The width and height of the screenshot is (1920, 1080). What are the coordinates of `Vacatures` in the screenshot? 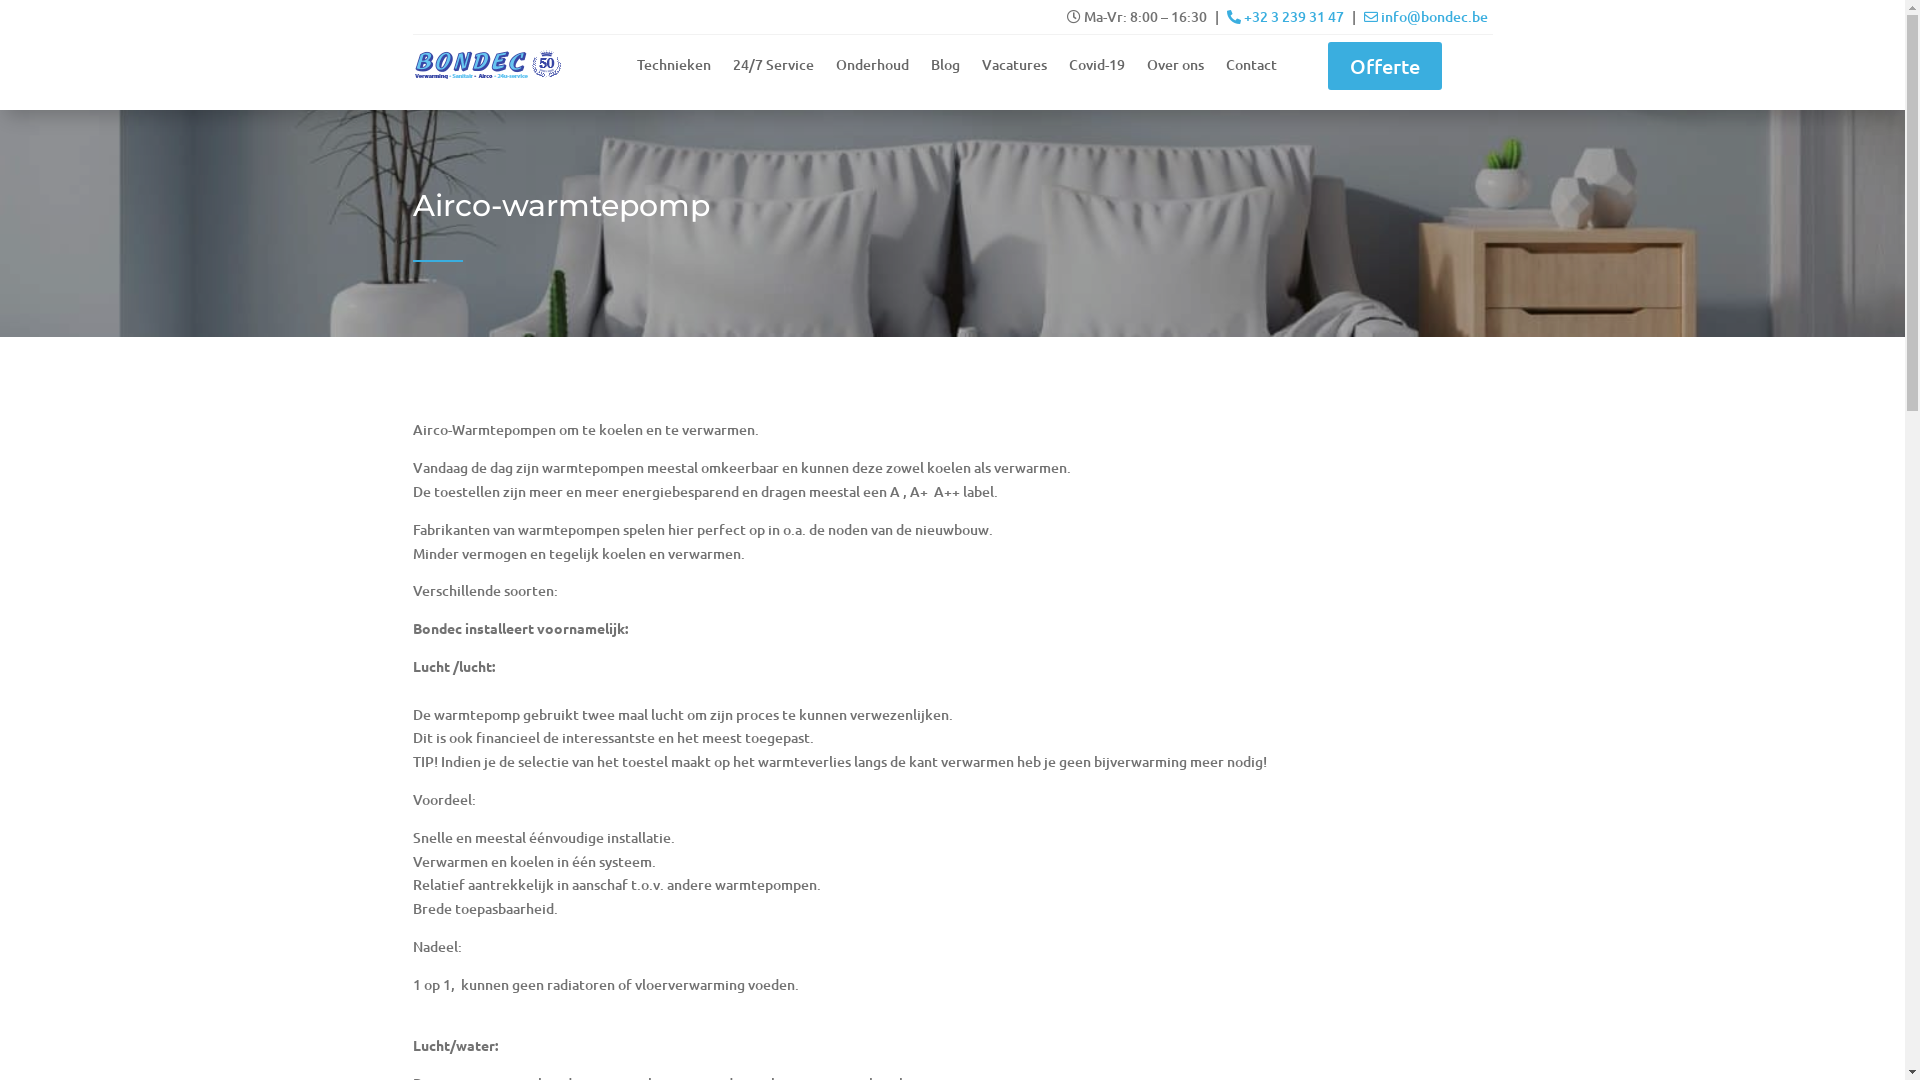 It's located at (1014, 69).